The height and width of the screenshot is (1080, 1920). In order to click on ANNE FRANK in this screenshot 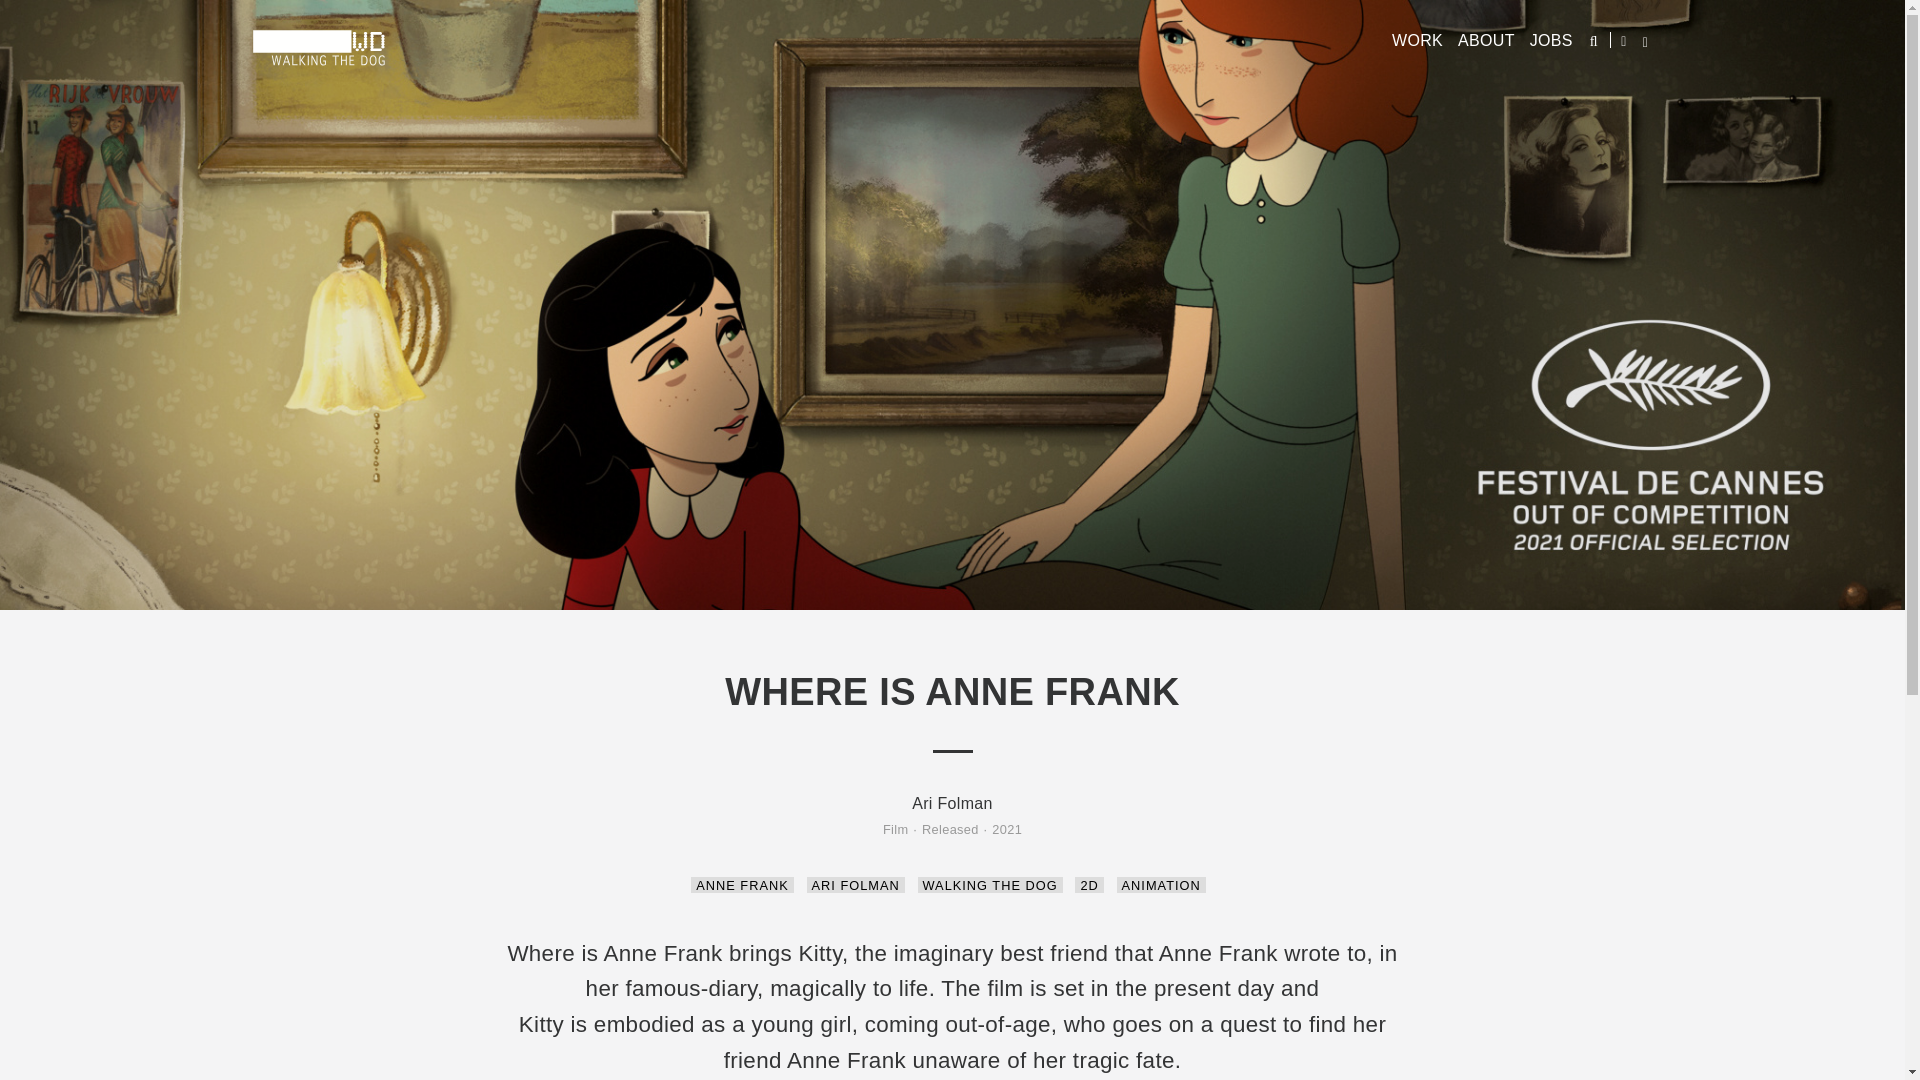, I will do `click(742, 884)`.